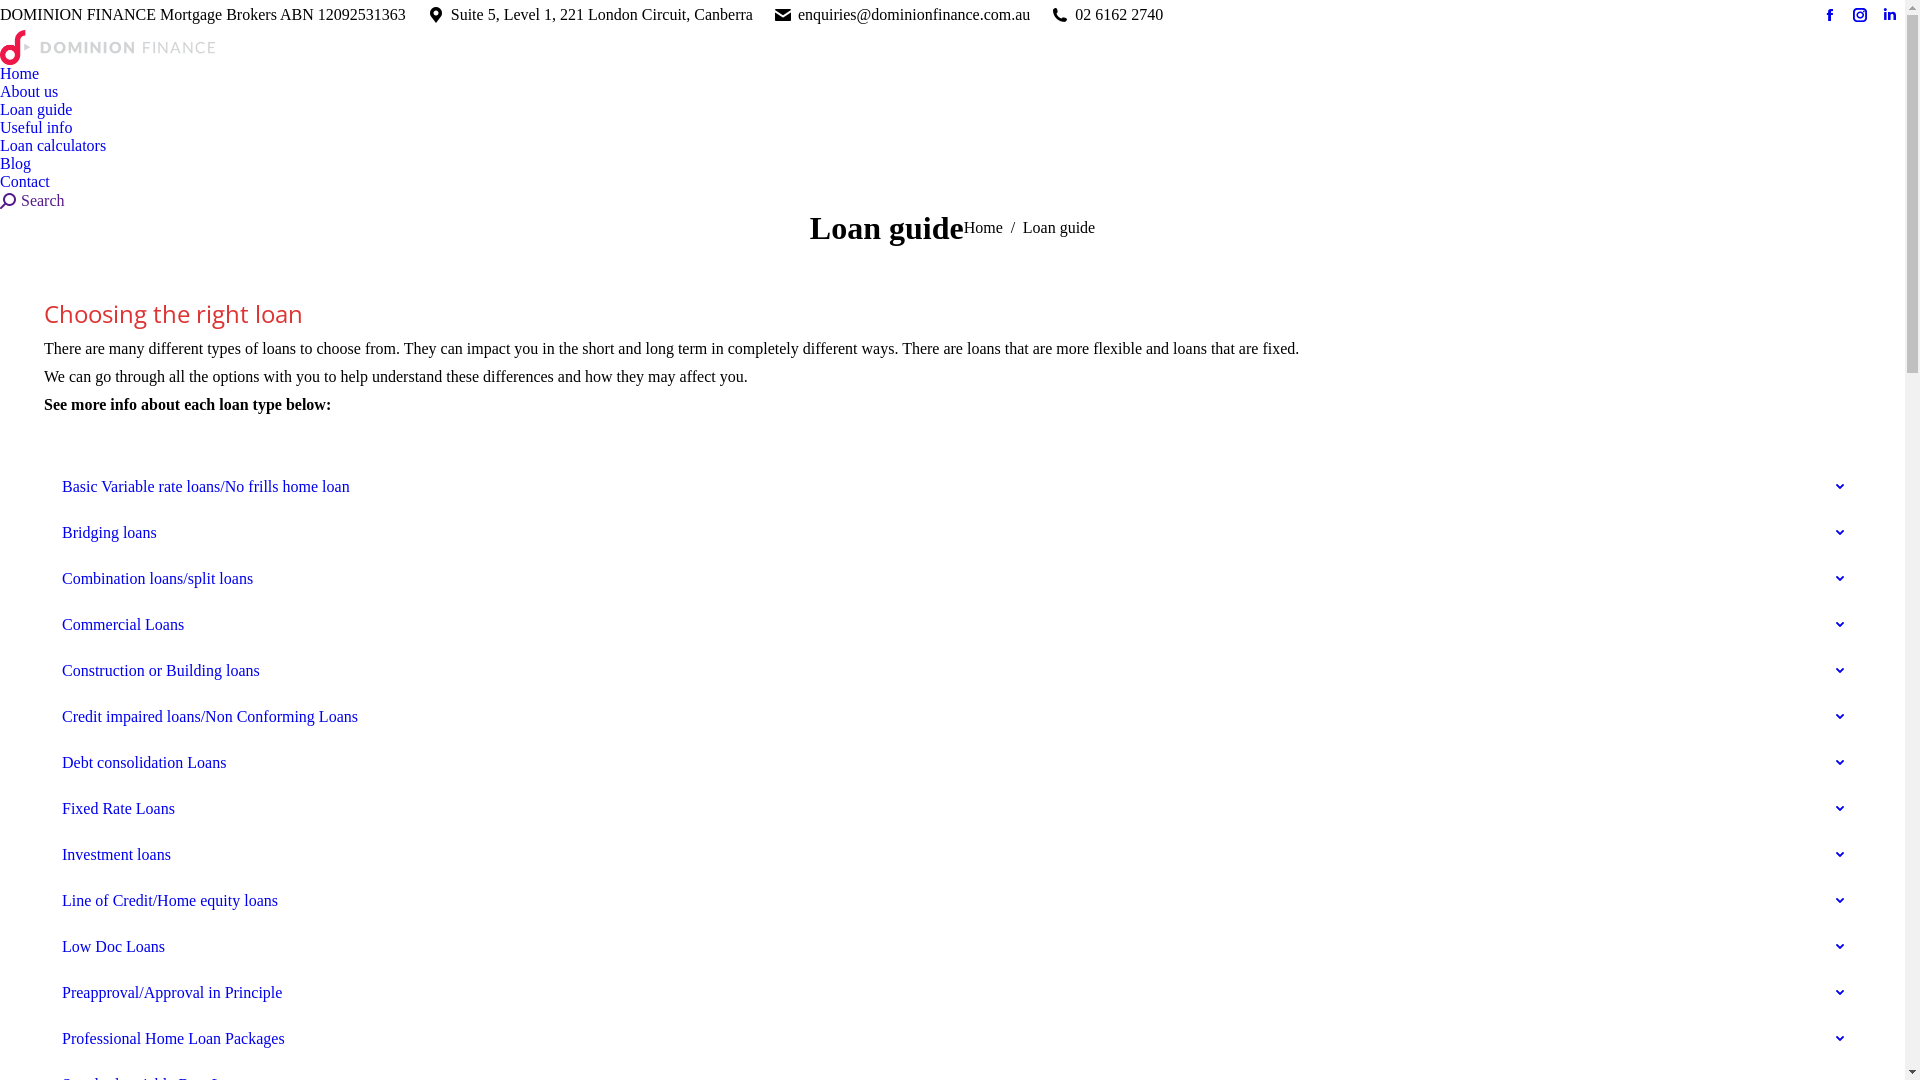 This screenshot has height=1080, width=1920. Describe the element at coordinates (952, 487) in the screenshot. I see `Basic Variable rate loans/No frills home loan` at that location.